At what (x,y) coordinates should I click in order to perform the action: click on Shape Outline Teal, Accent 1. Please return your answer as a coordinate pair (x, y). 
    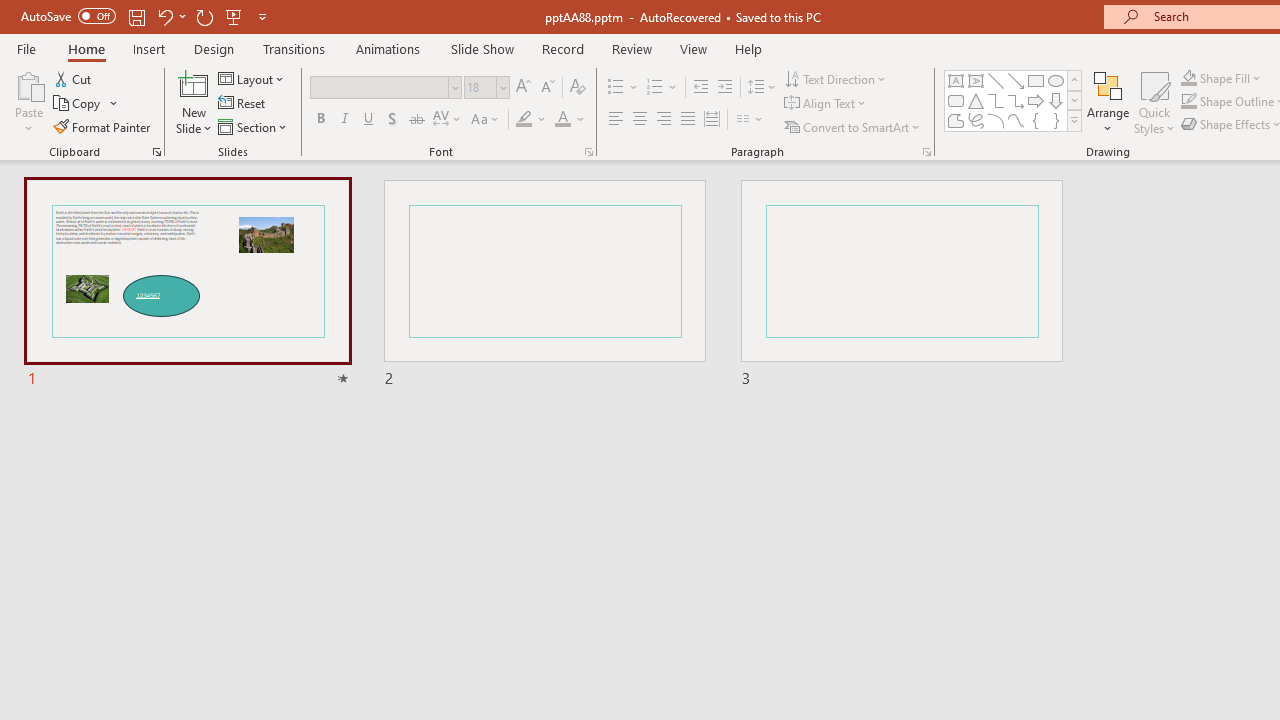
    Looking at the image, I should click on (1188, 102).